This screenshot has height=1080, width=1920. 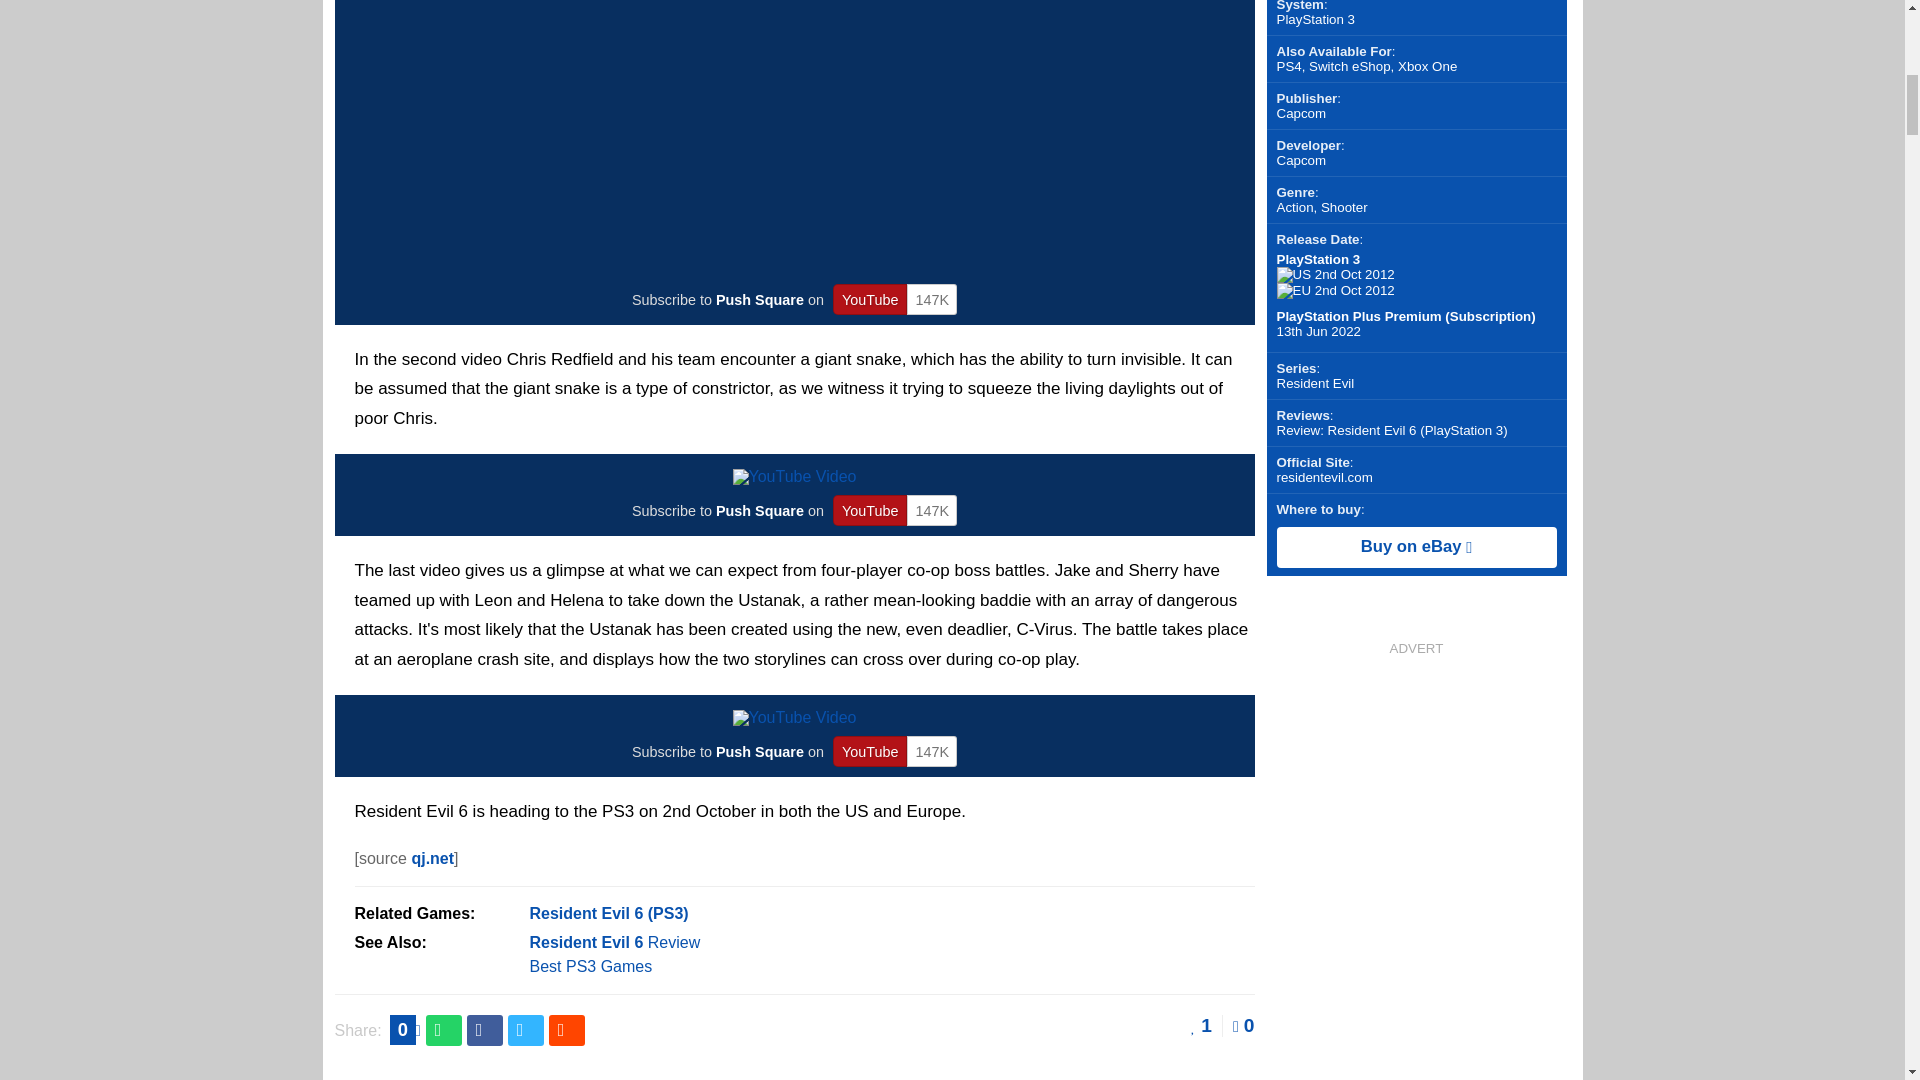 I want to click on Play, so click(x=794, y=717).